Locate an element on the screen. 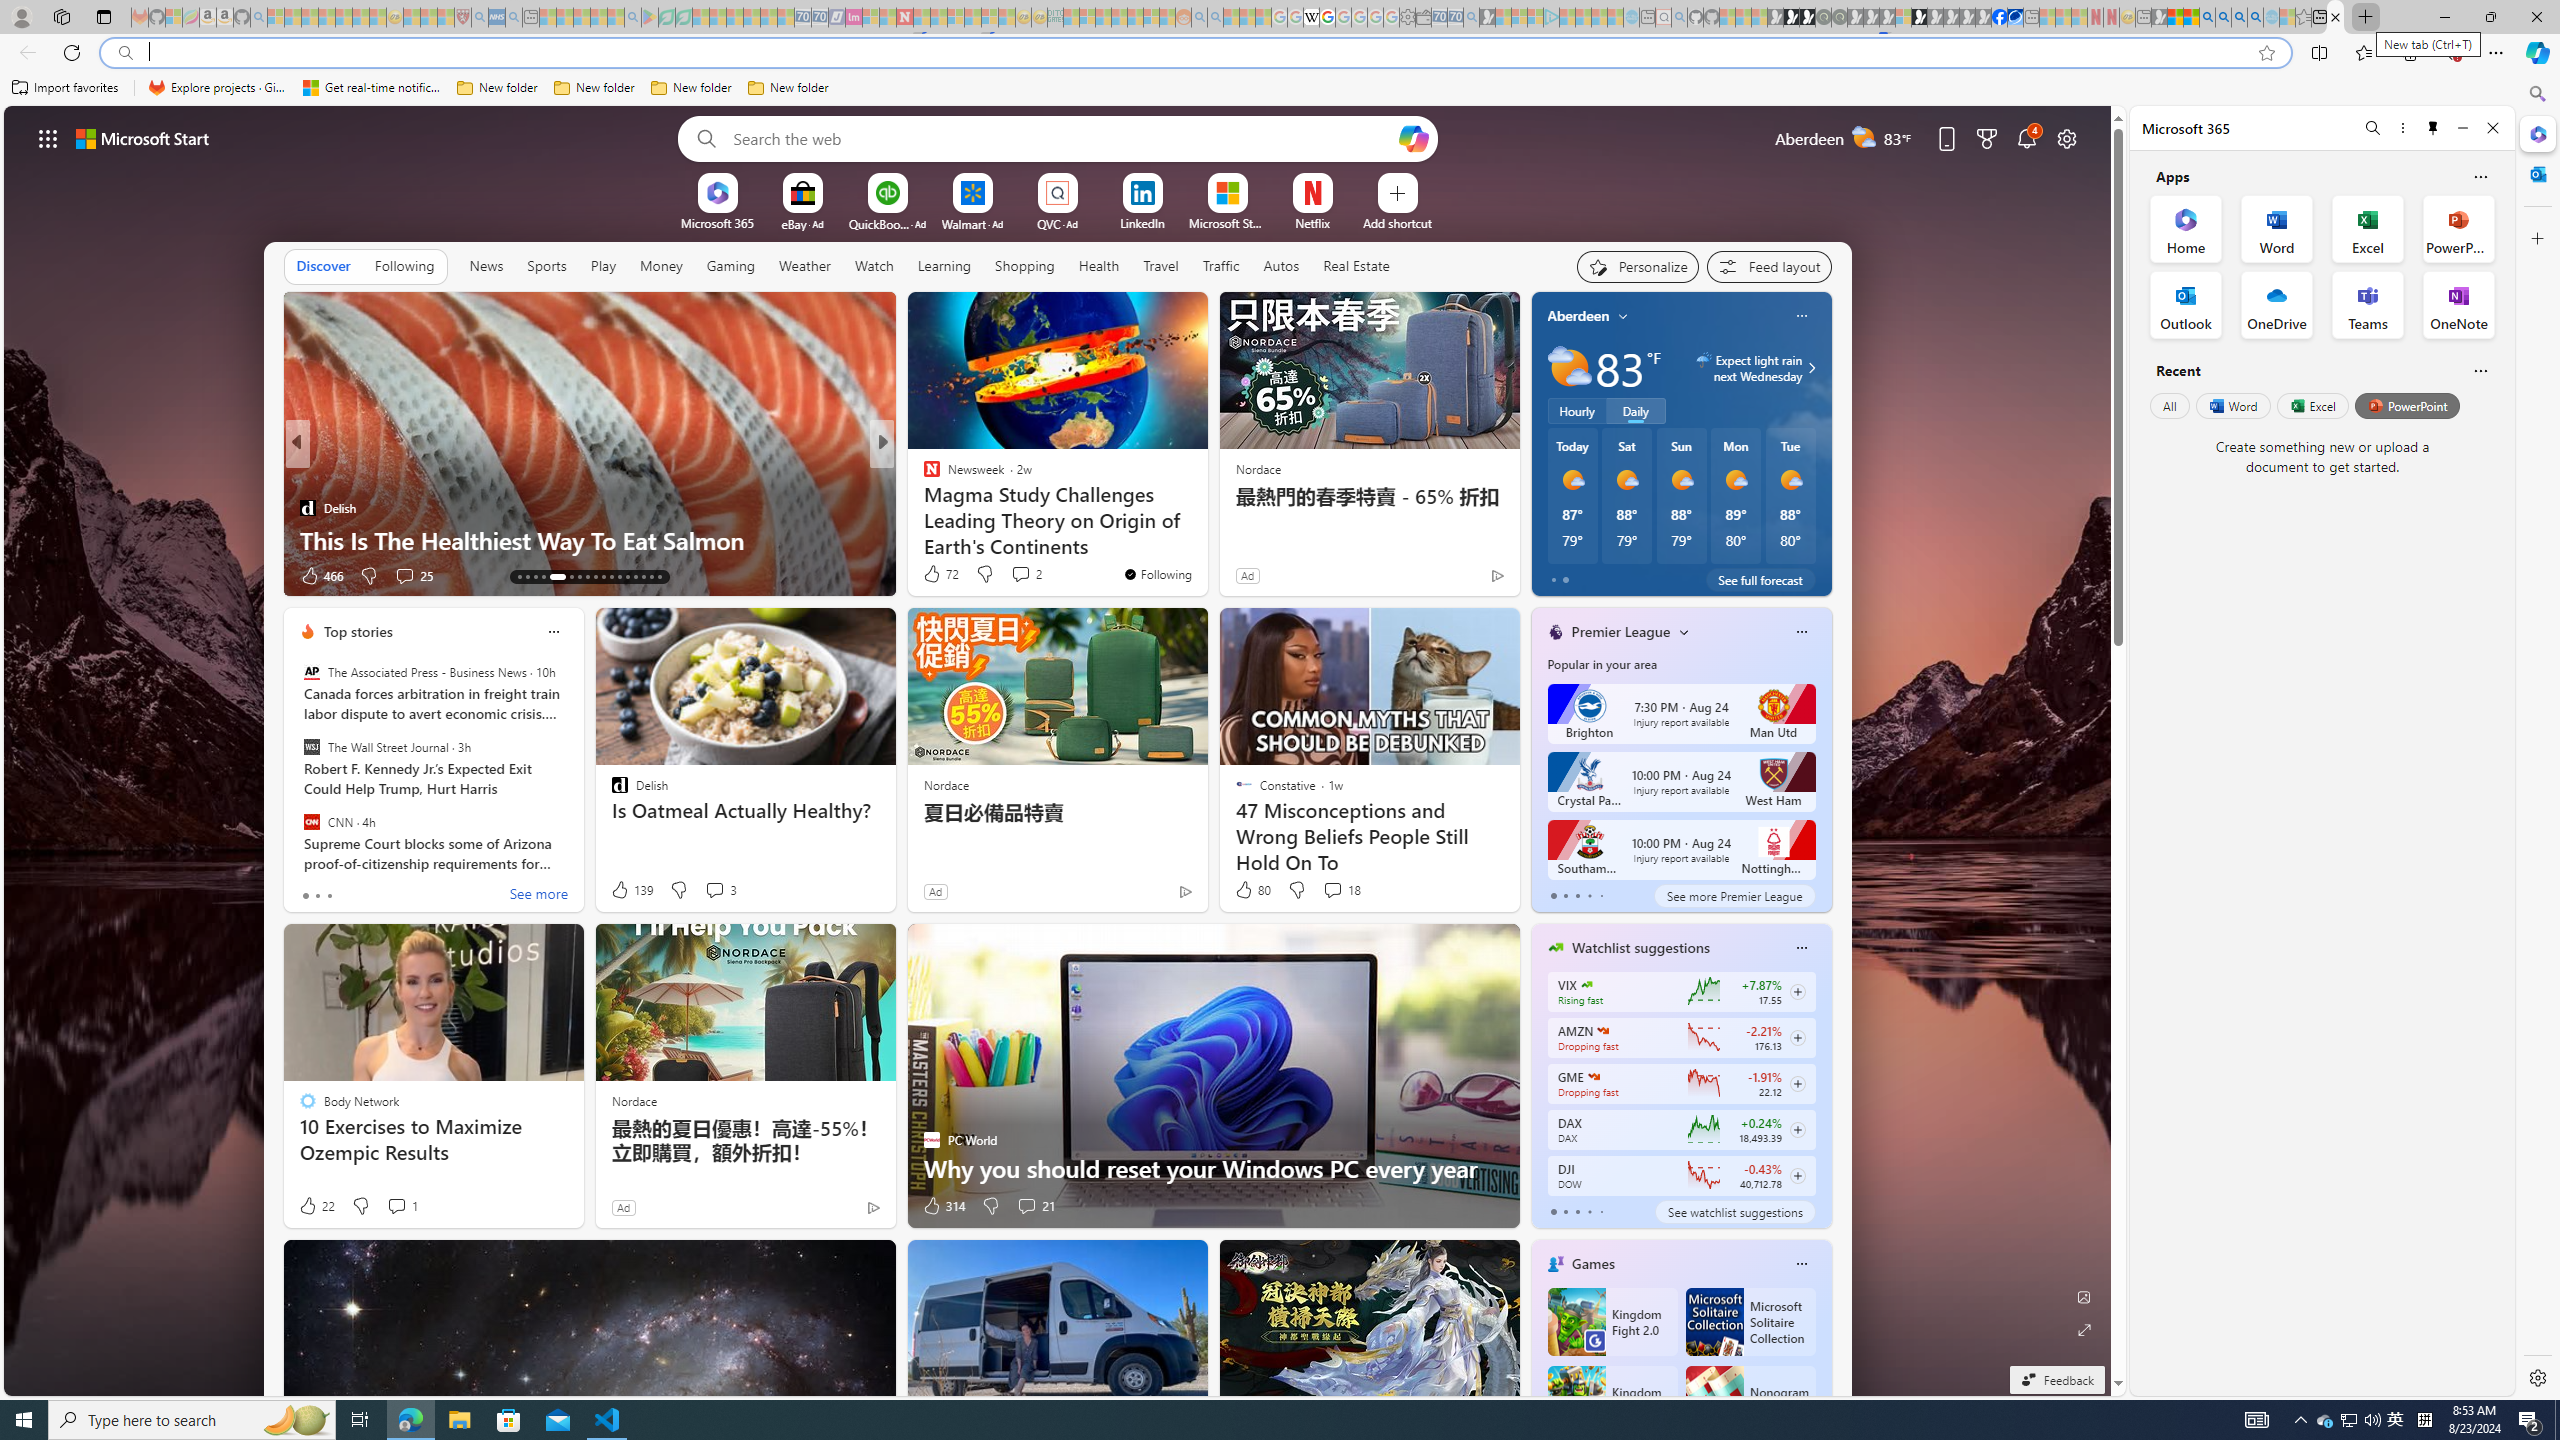 This screenshot has height=1440, width=2560. Real Estate is located at coordinates (1356, 266).